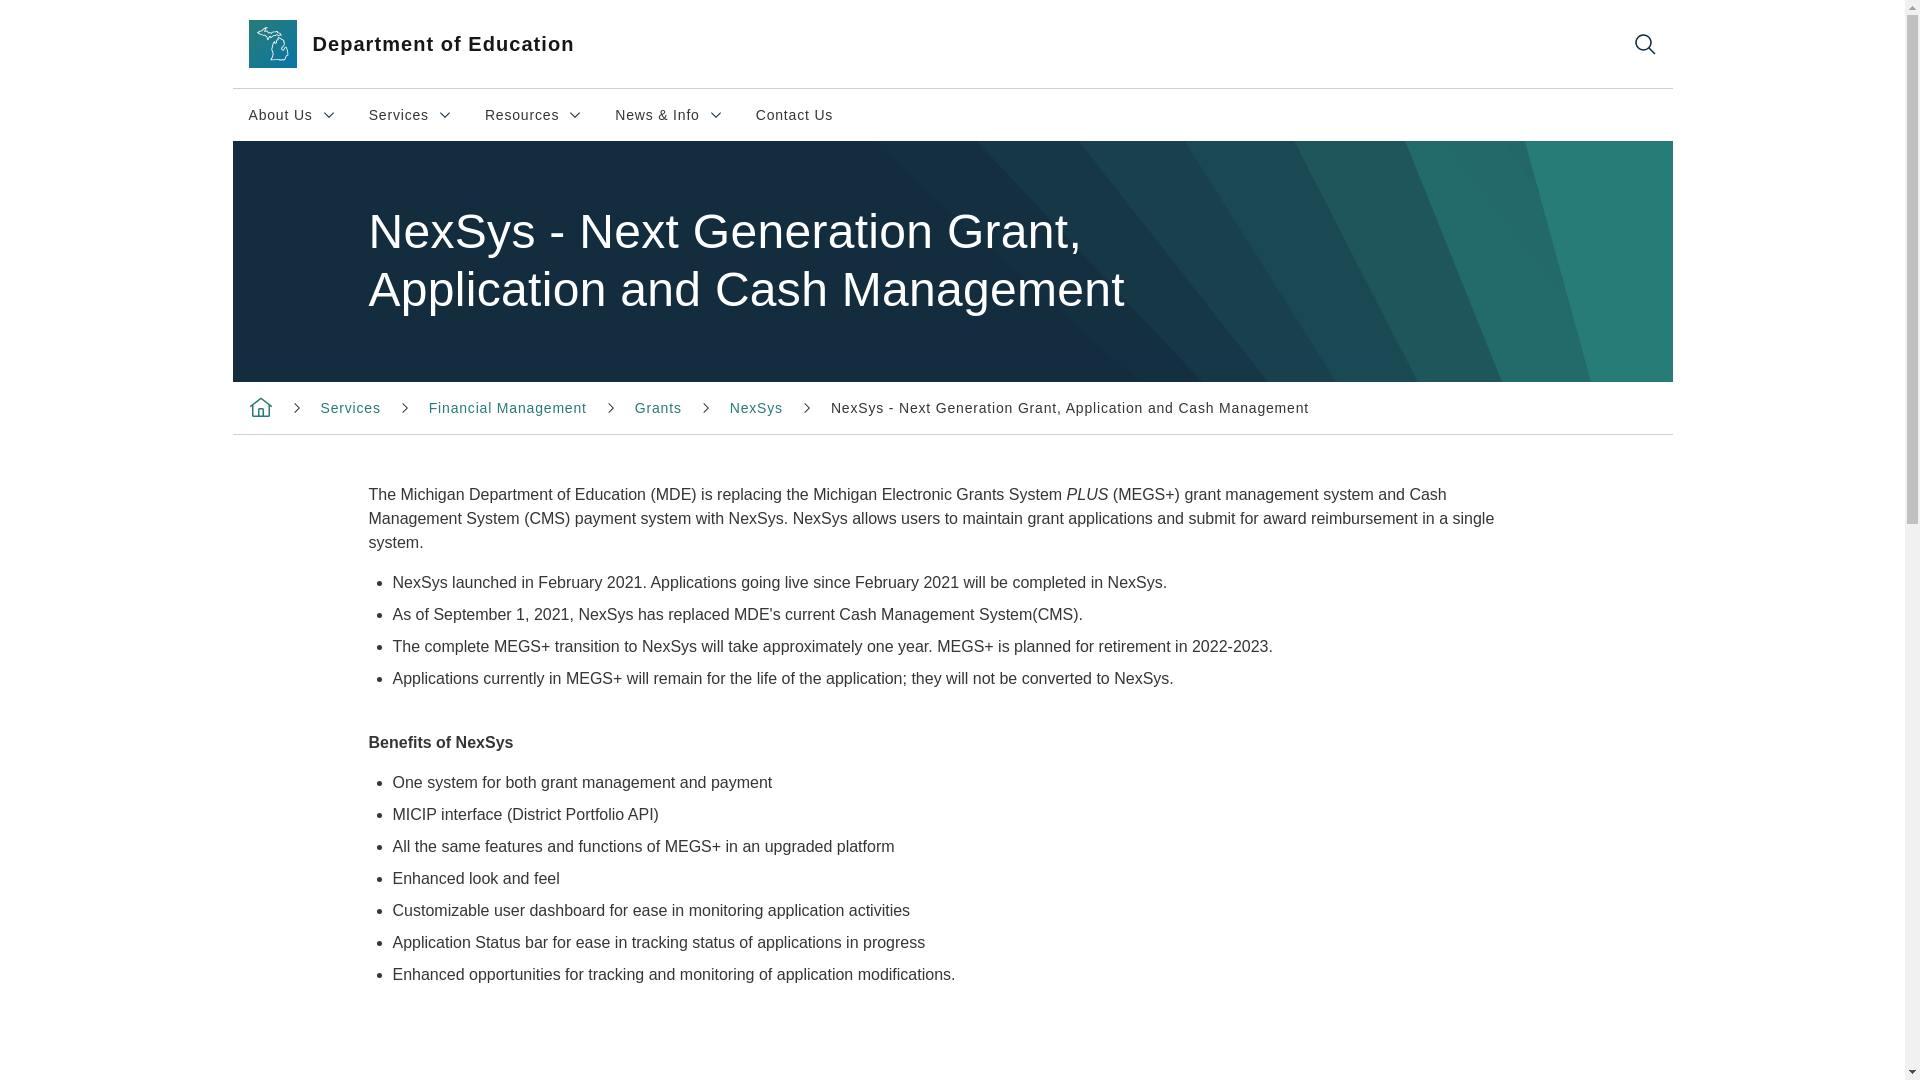 Image resolution: width=1920 pixels, height=1080 pixels. I want to click on Grants, so click(534, 114).